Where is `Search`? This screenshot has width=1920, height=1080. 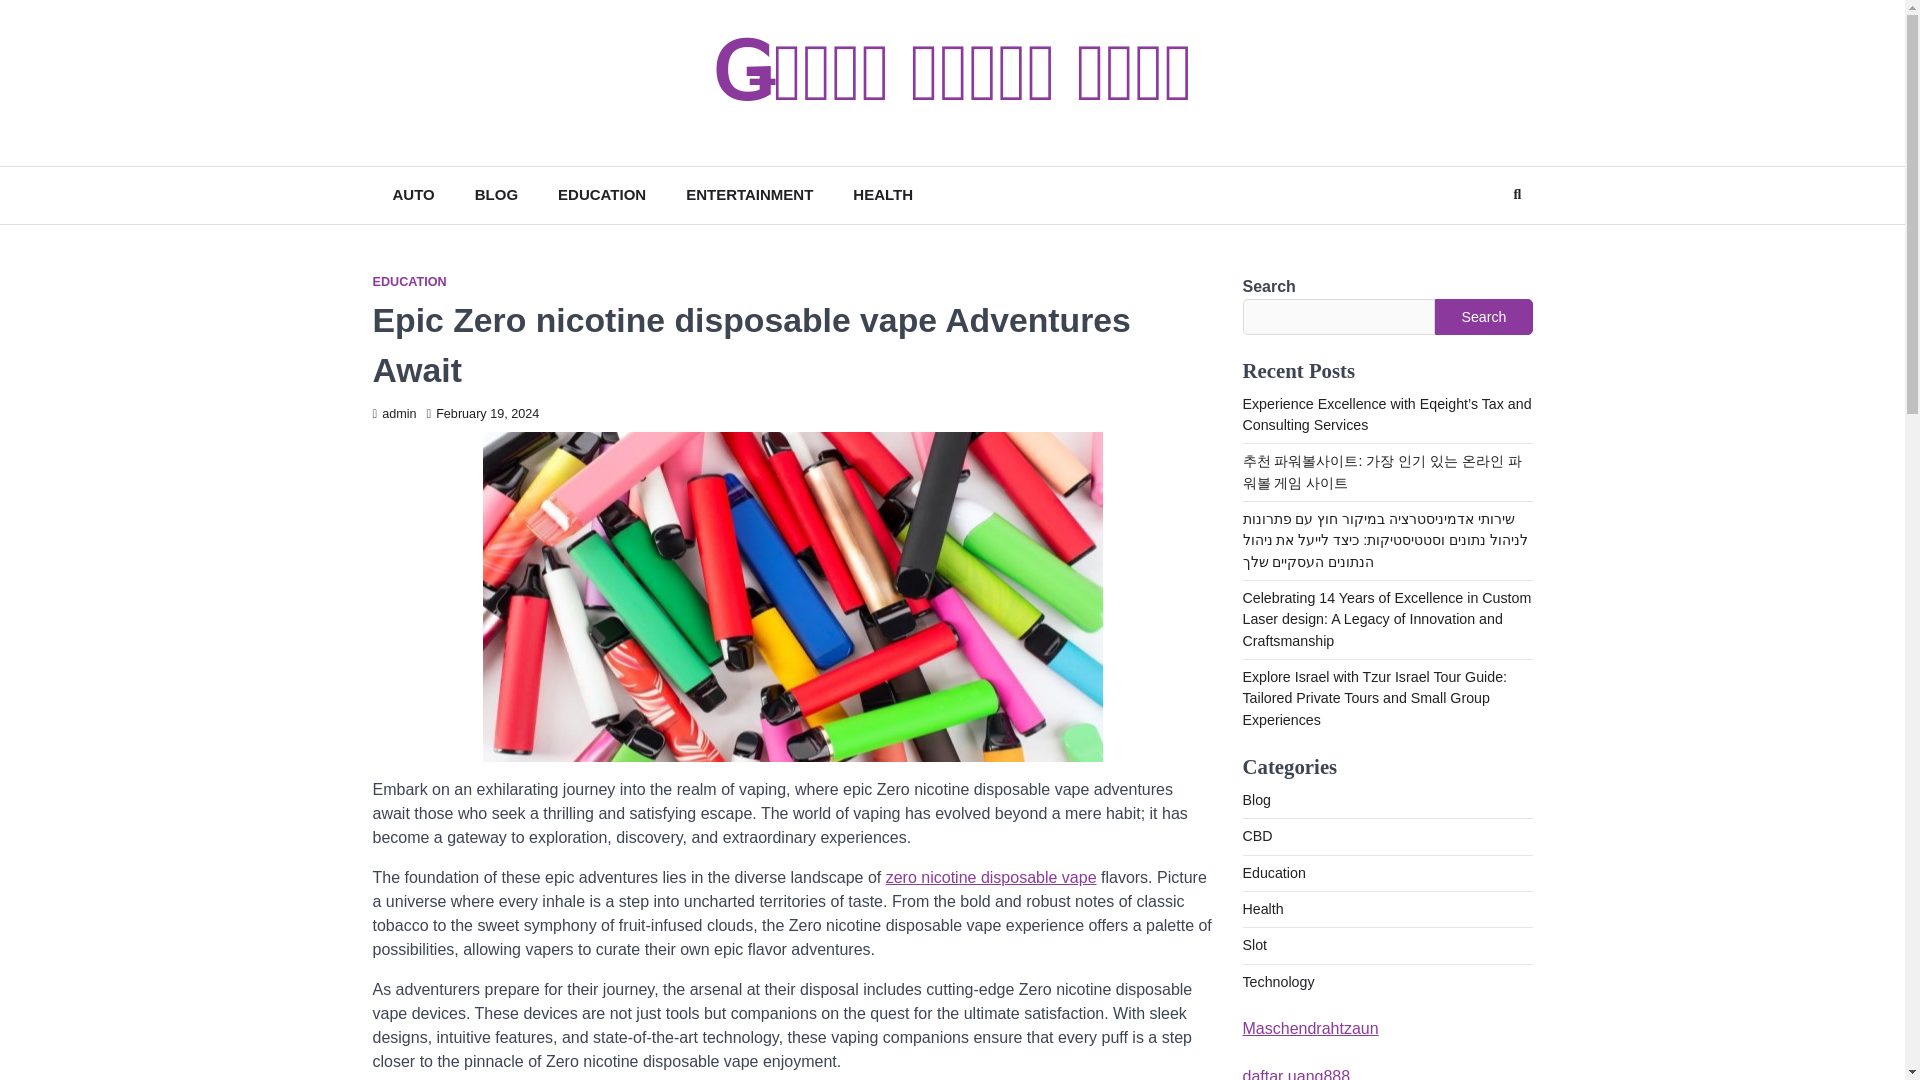
Search is located at coordinates (1516, 194).